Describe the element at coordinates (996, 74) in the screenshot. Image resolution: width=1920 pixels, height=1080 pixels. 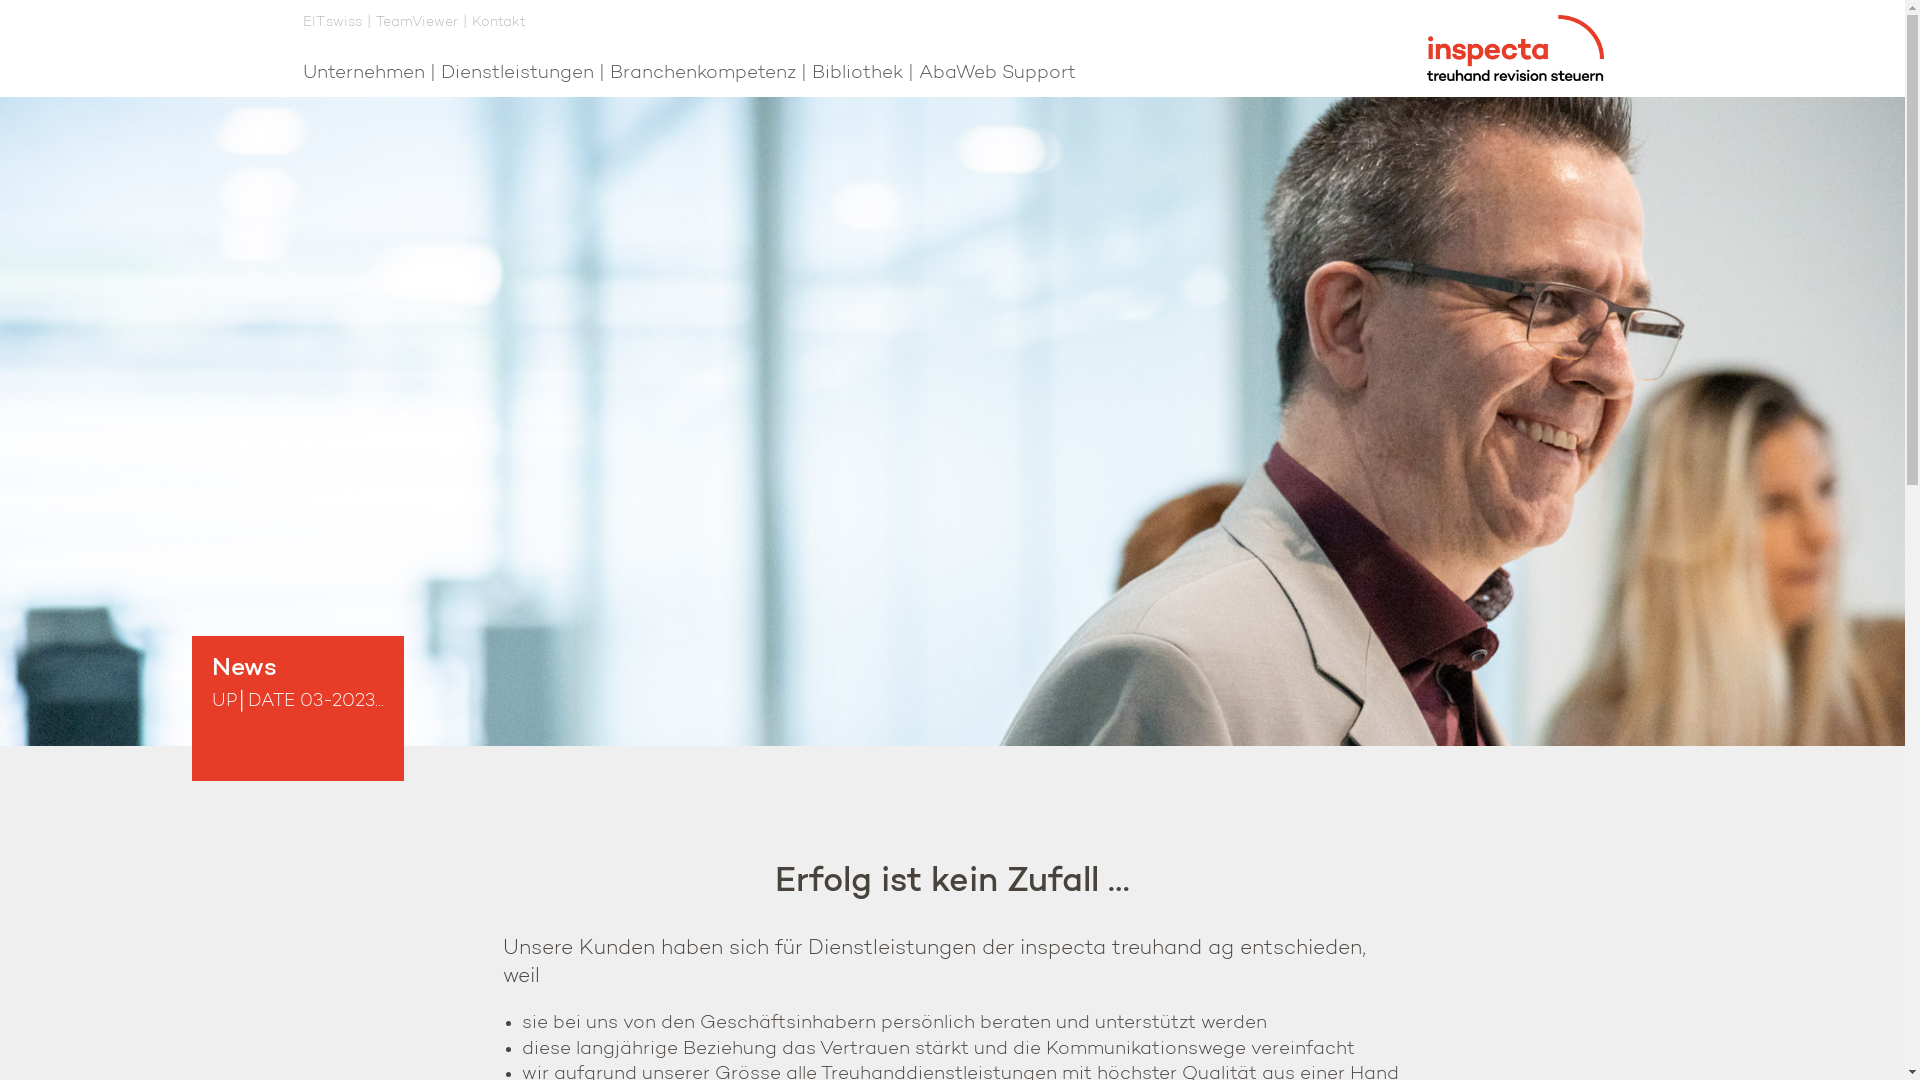
I see `AbaWeb Support` at that location.